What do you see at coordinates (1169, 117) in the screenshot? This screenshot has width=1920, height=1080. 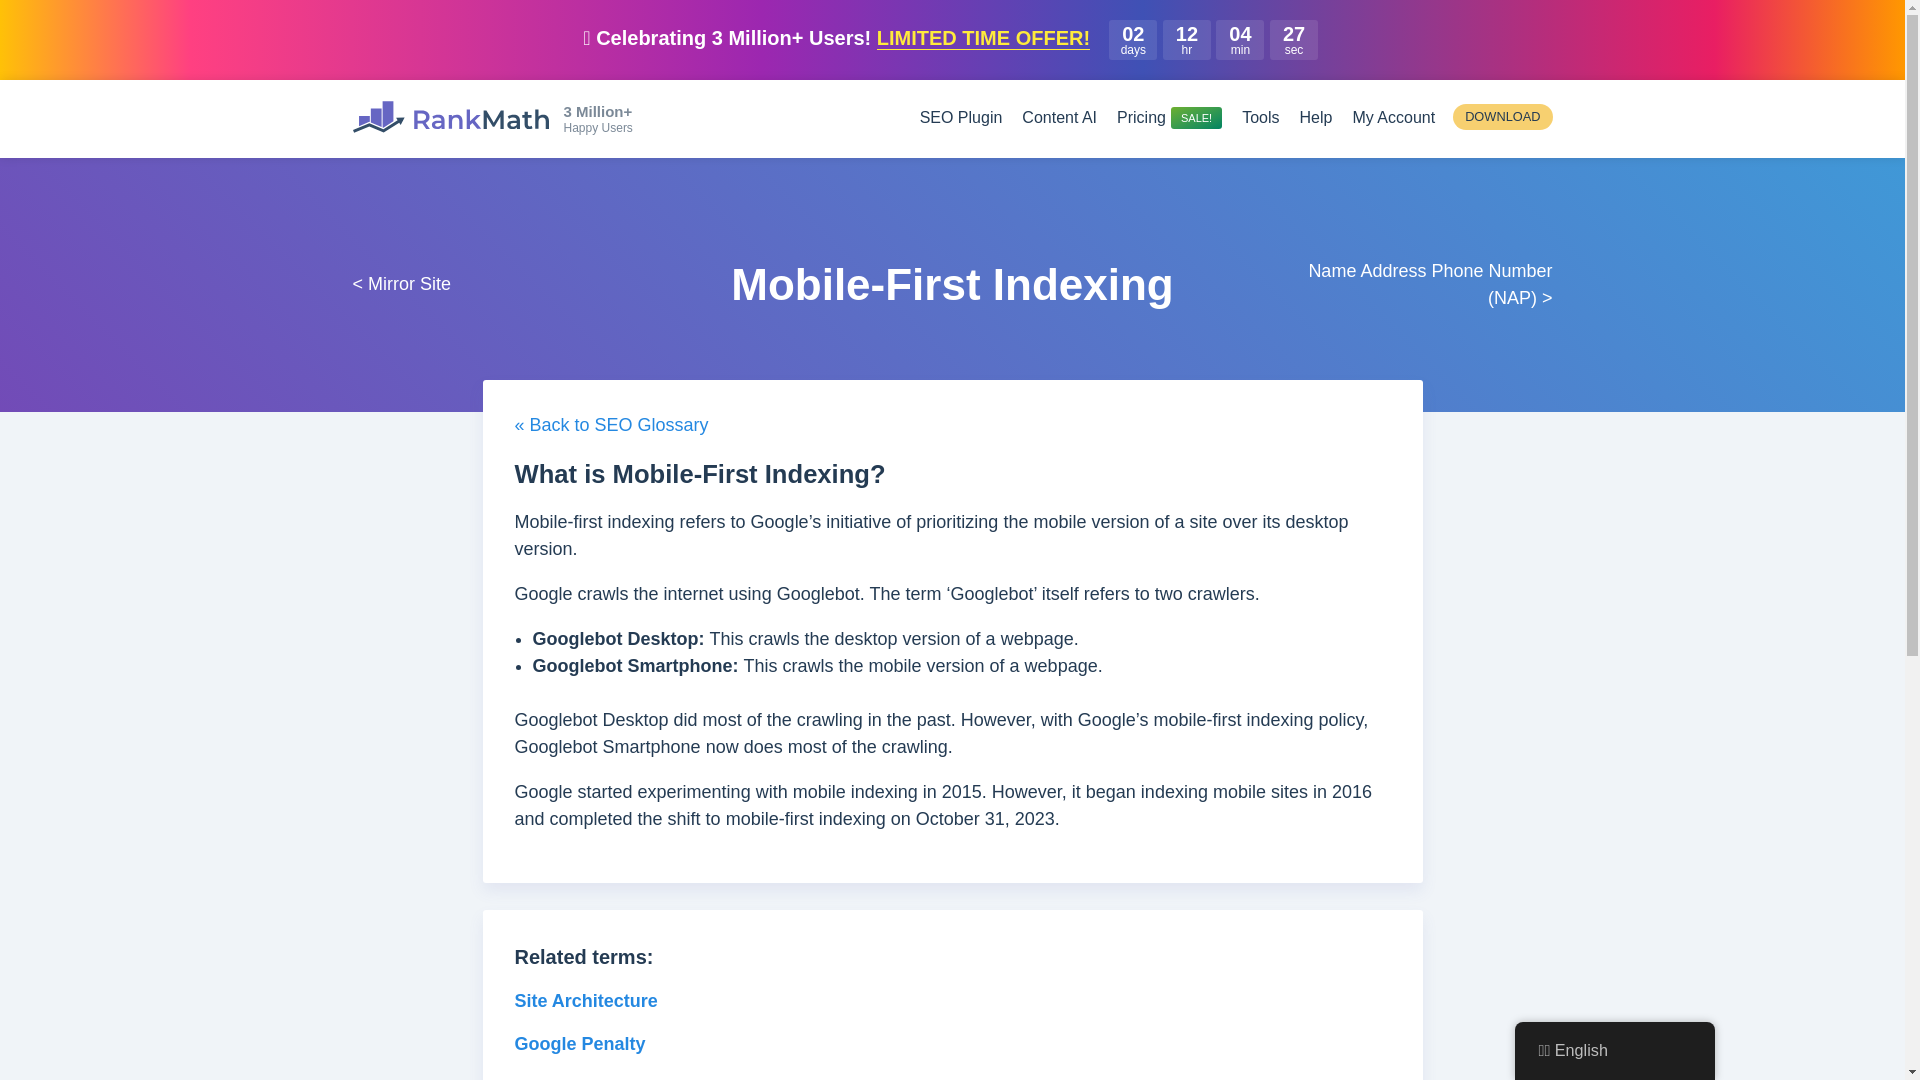 I see `Pricing Details` at bounding box center [1169, 117].